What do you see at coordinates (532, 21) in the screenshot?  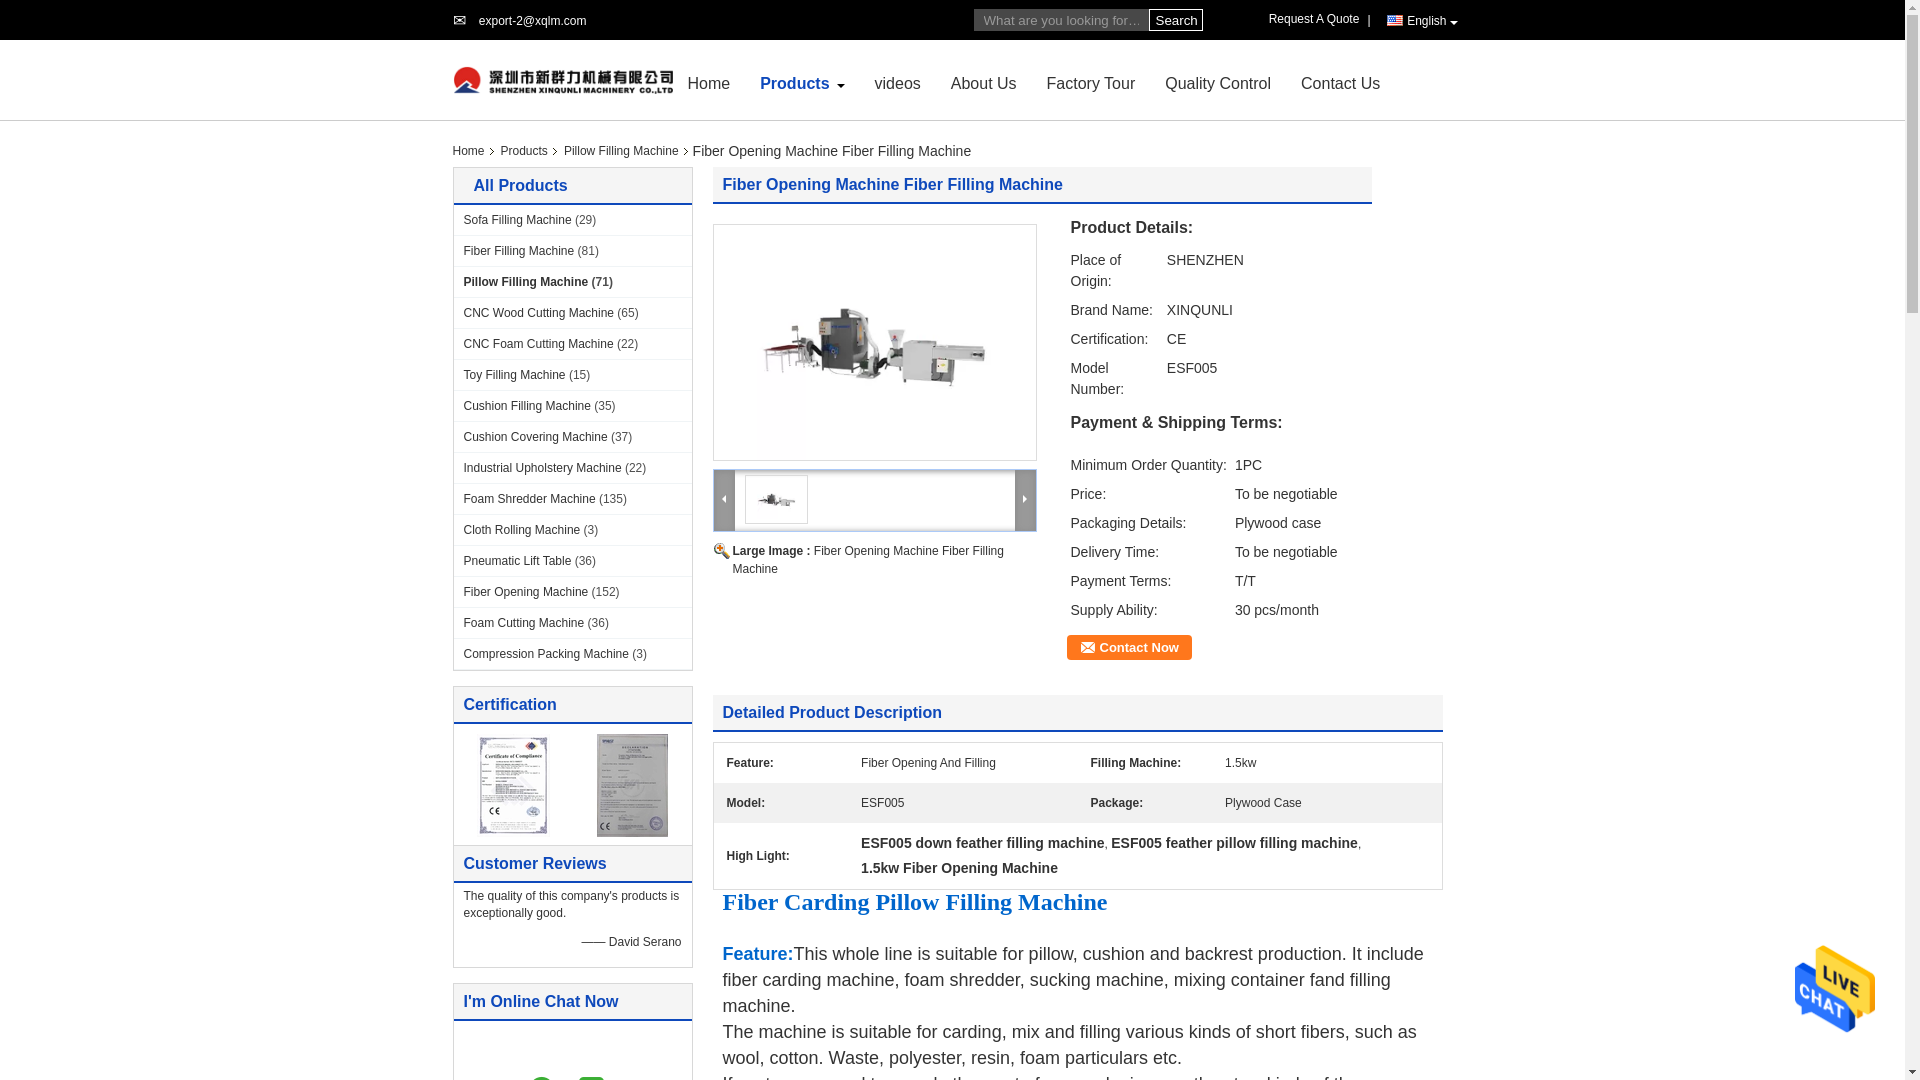 I see `Shenzhen Xinqunli Machinery Co., Ltd.` at bounding box center [532, 21].